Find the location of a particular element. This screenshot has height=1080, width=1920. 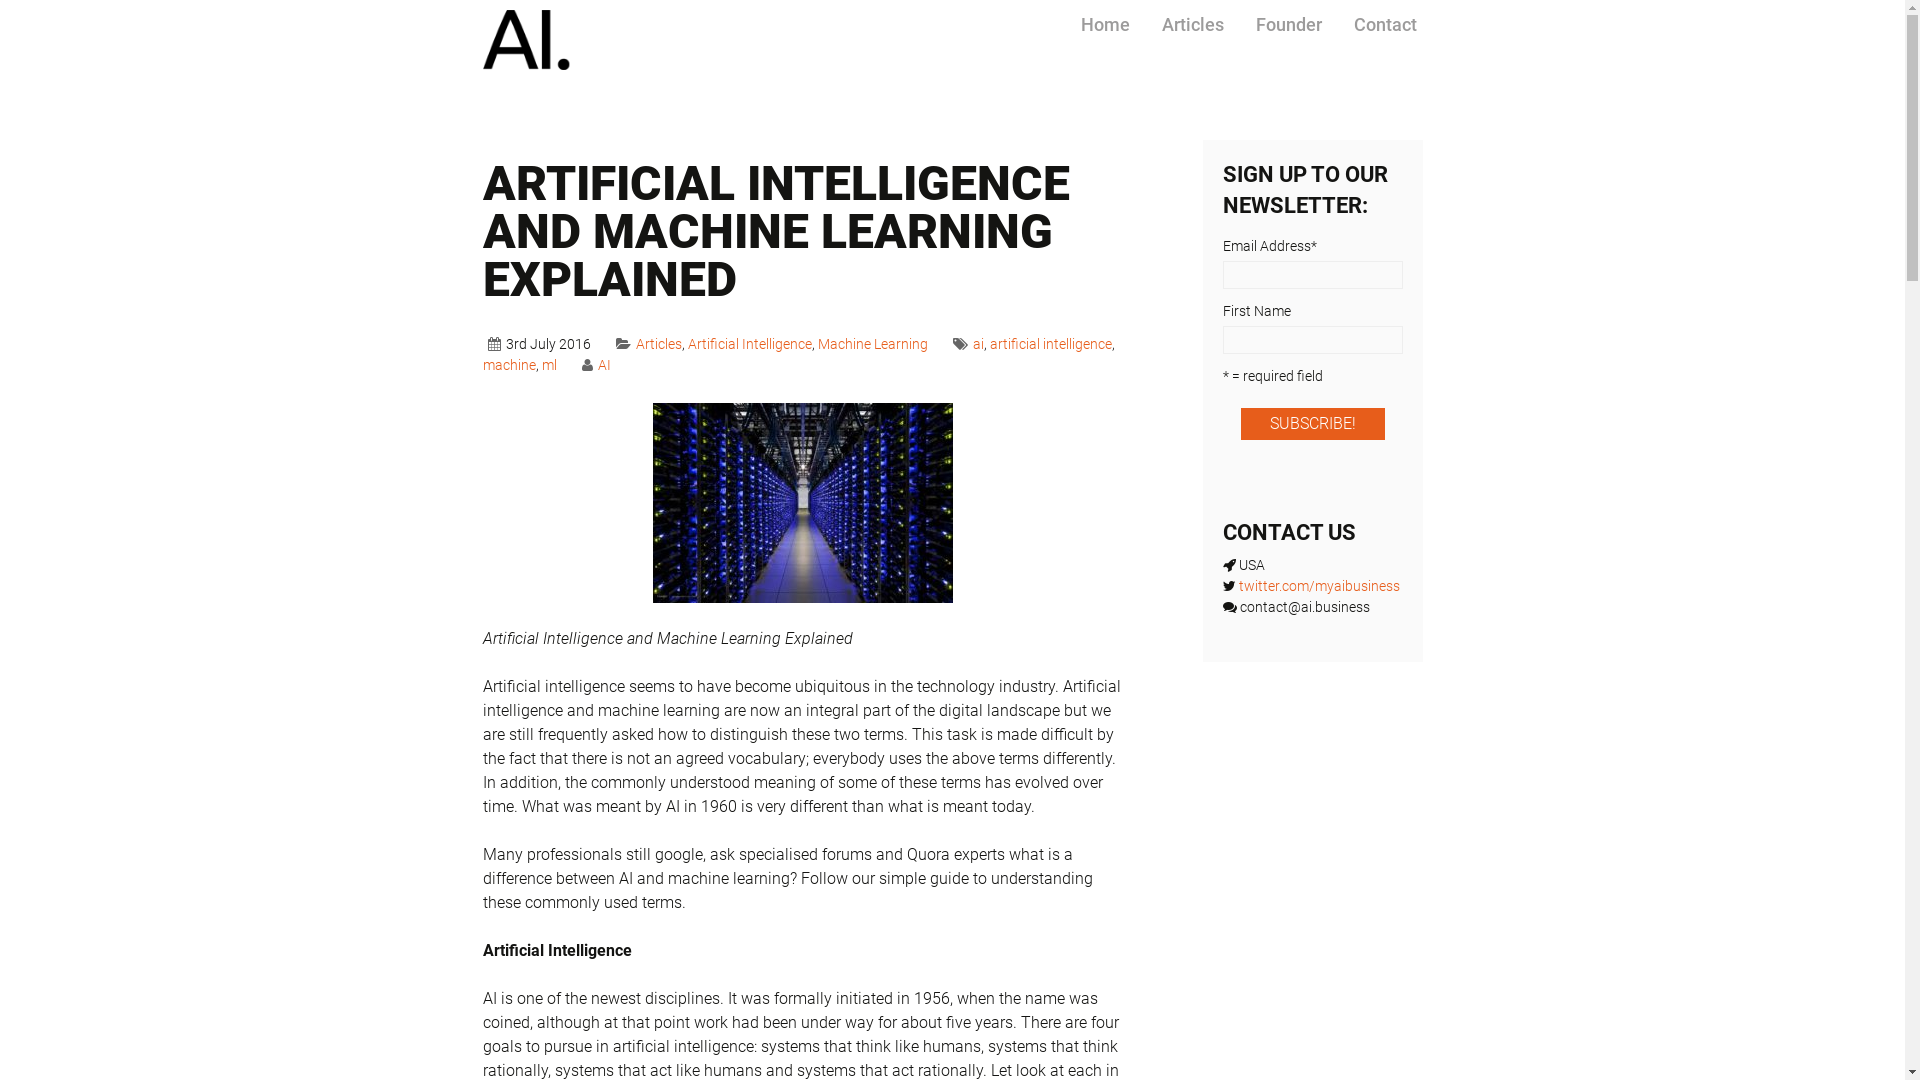

ai is located at coordinates (936, 690).